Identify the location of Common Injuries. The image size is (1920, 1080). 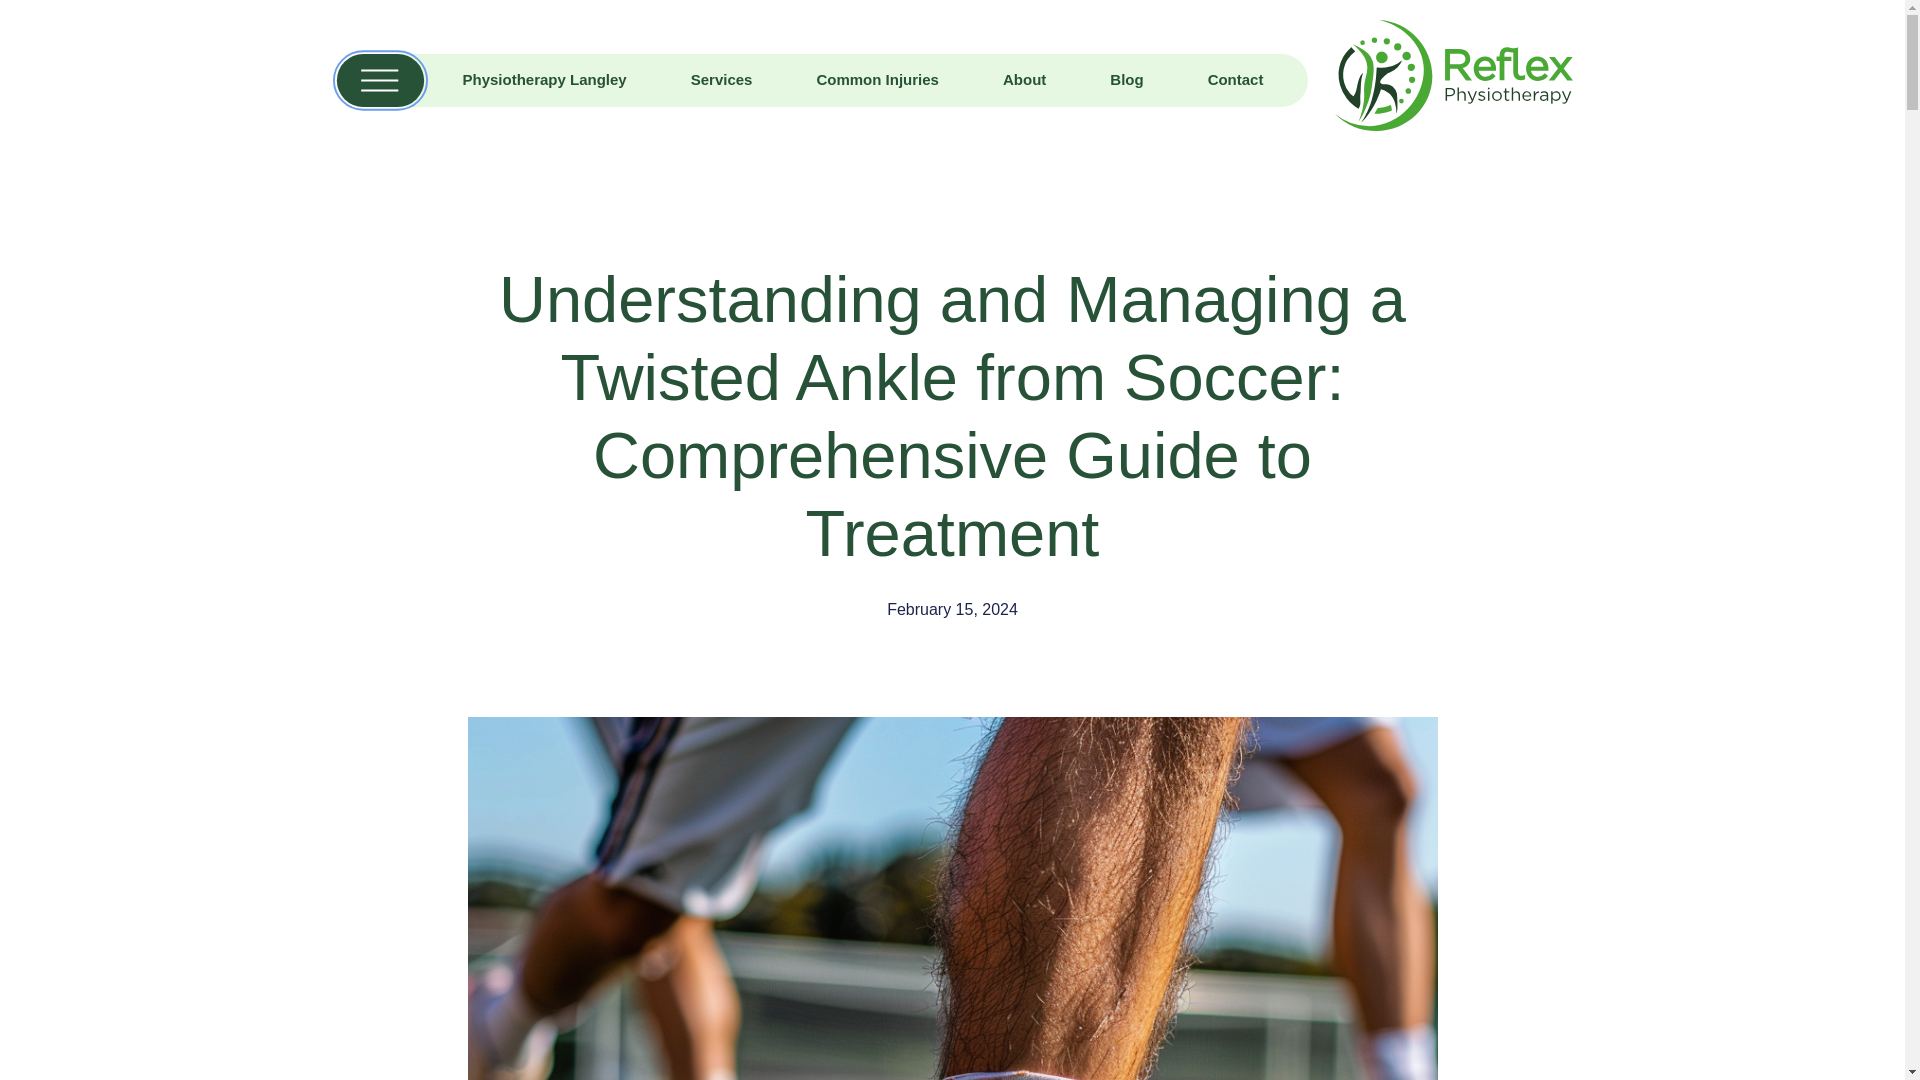
(877, 80).